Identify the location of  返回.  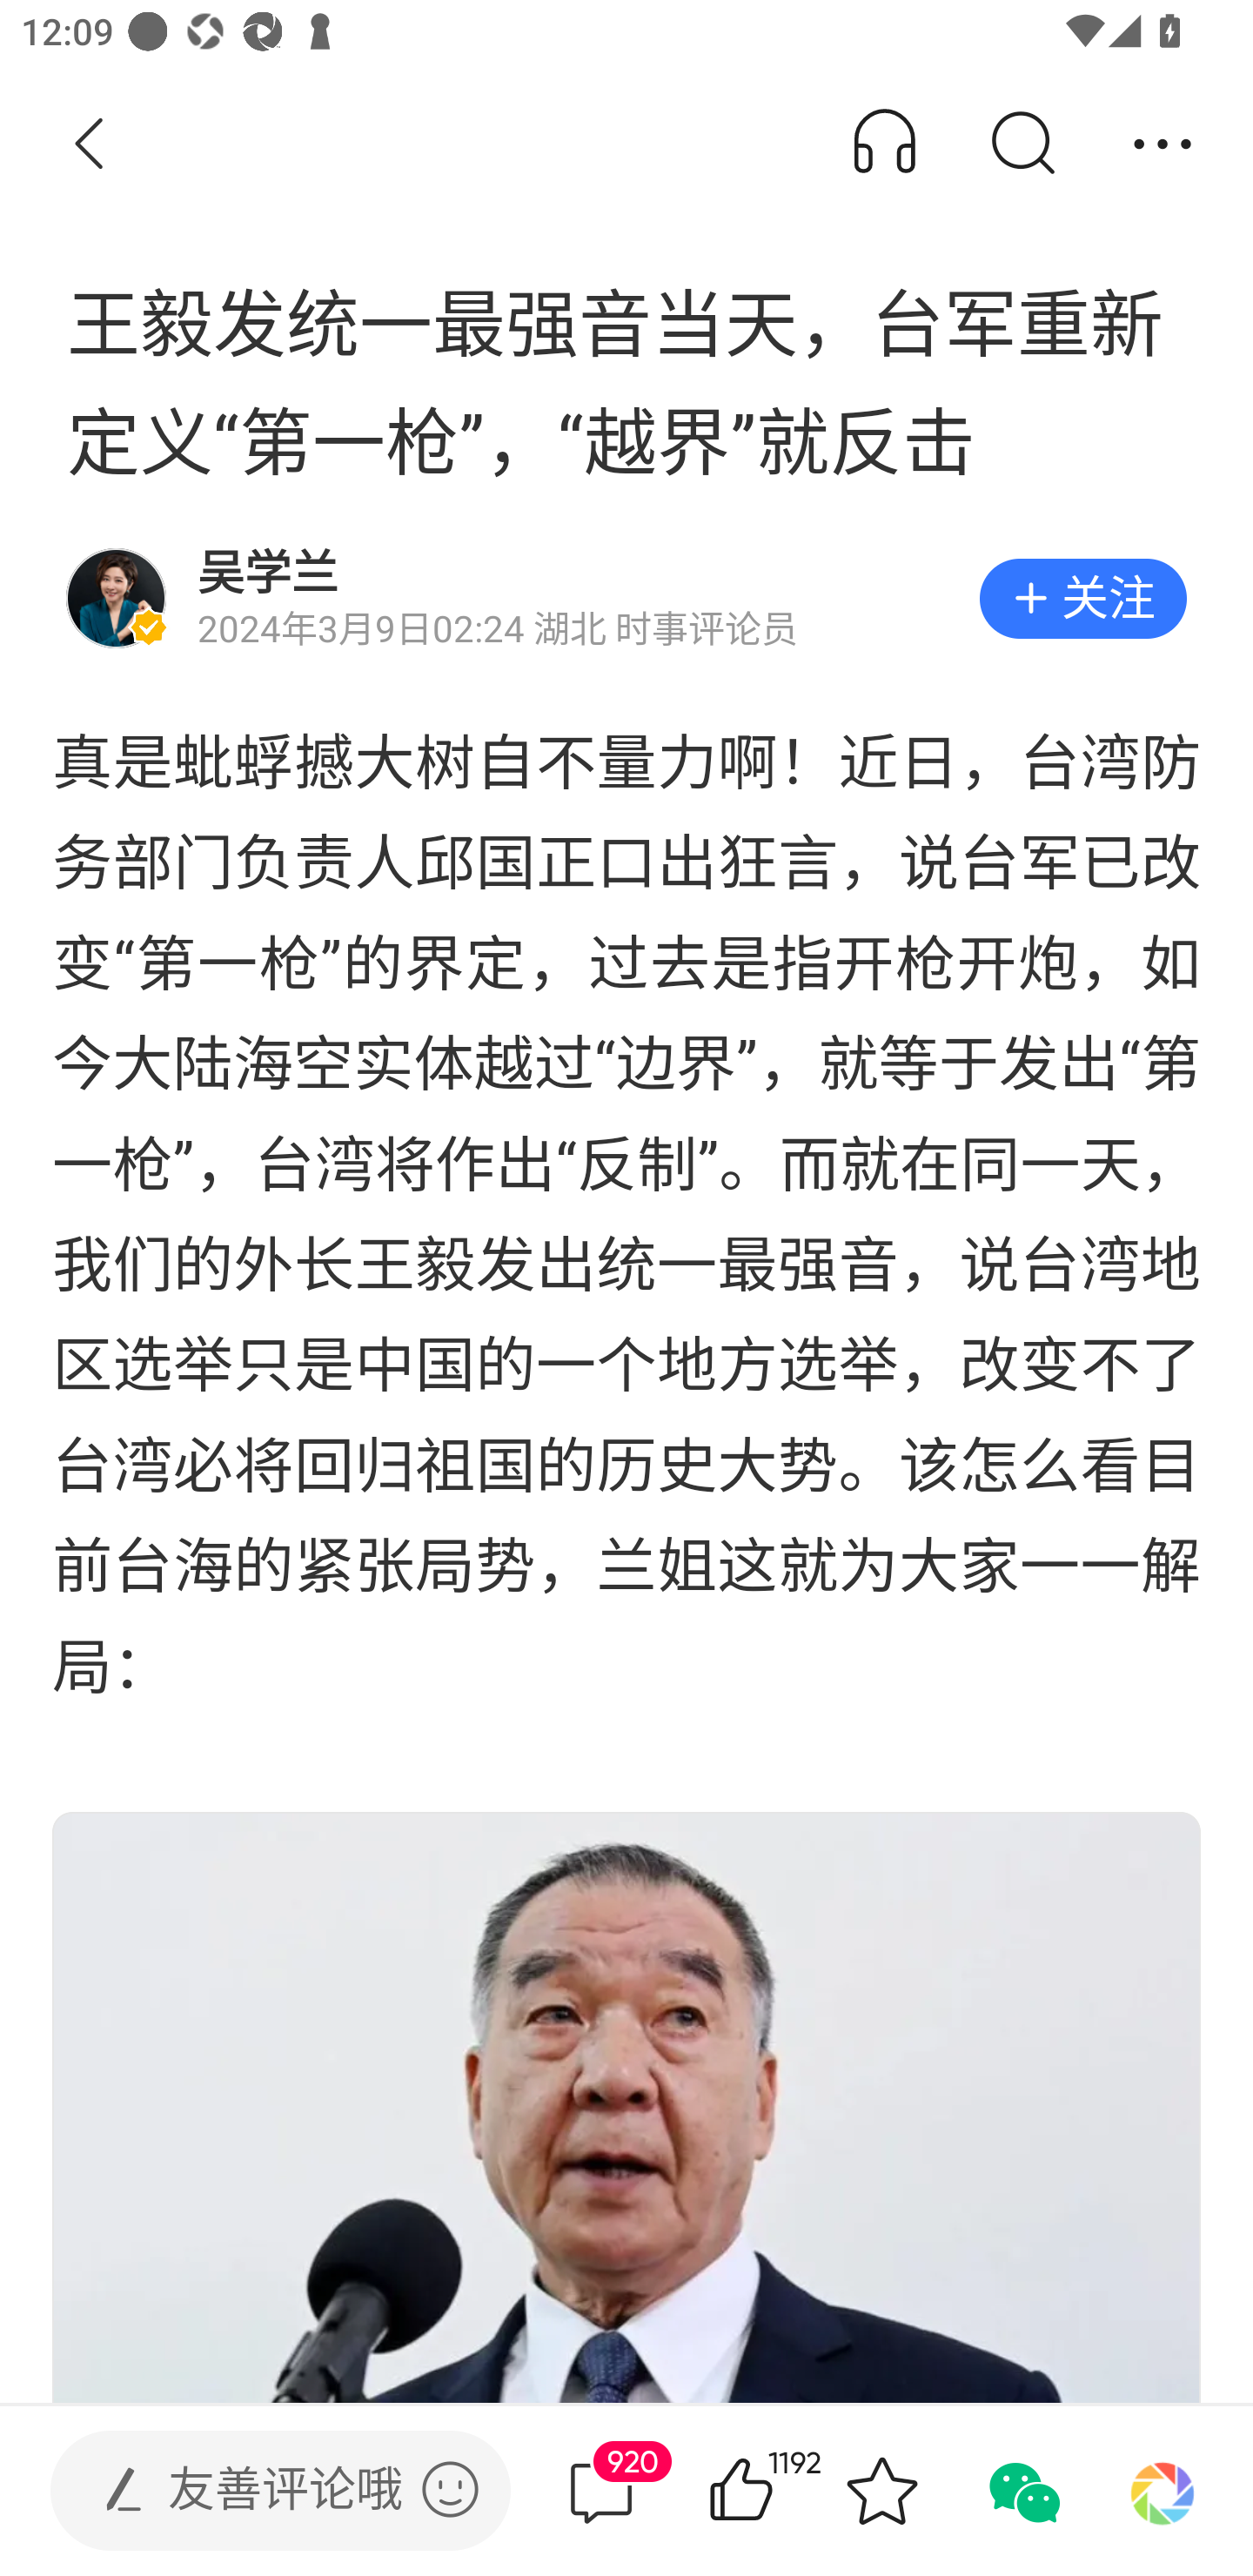
(90, 144).